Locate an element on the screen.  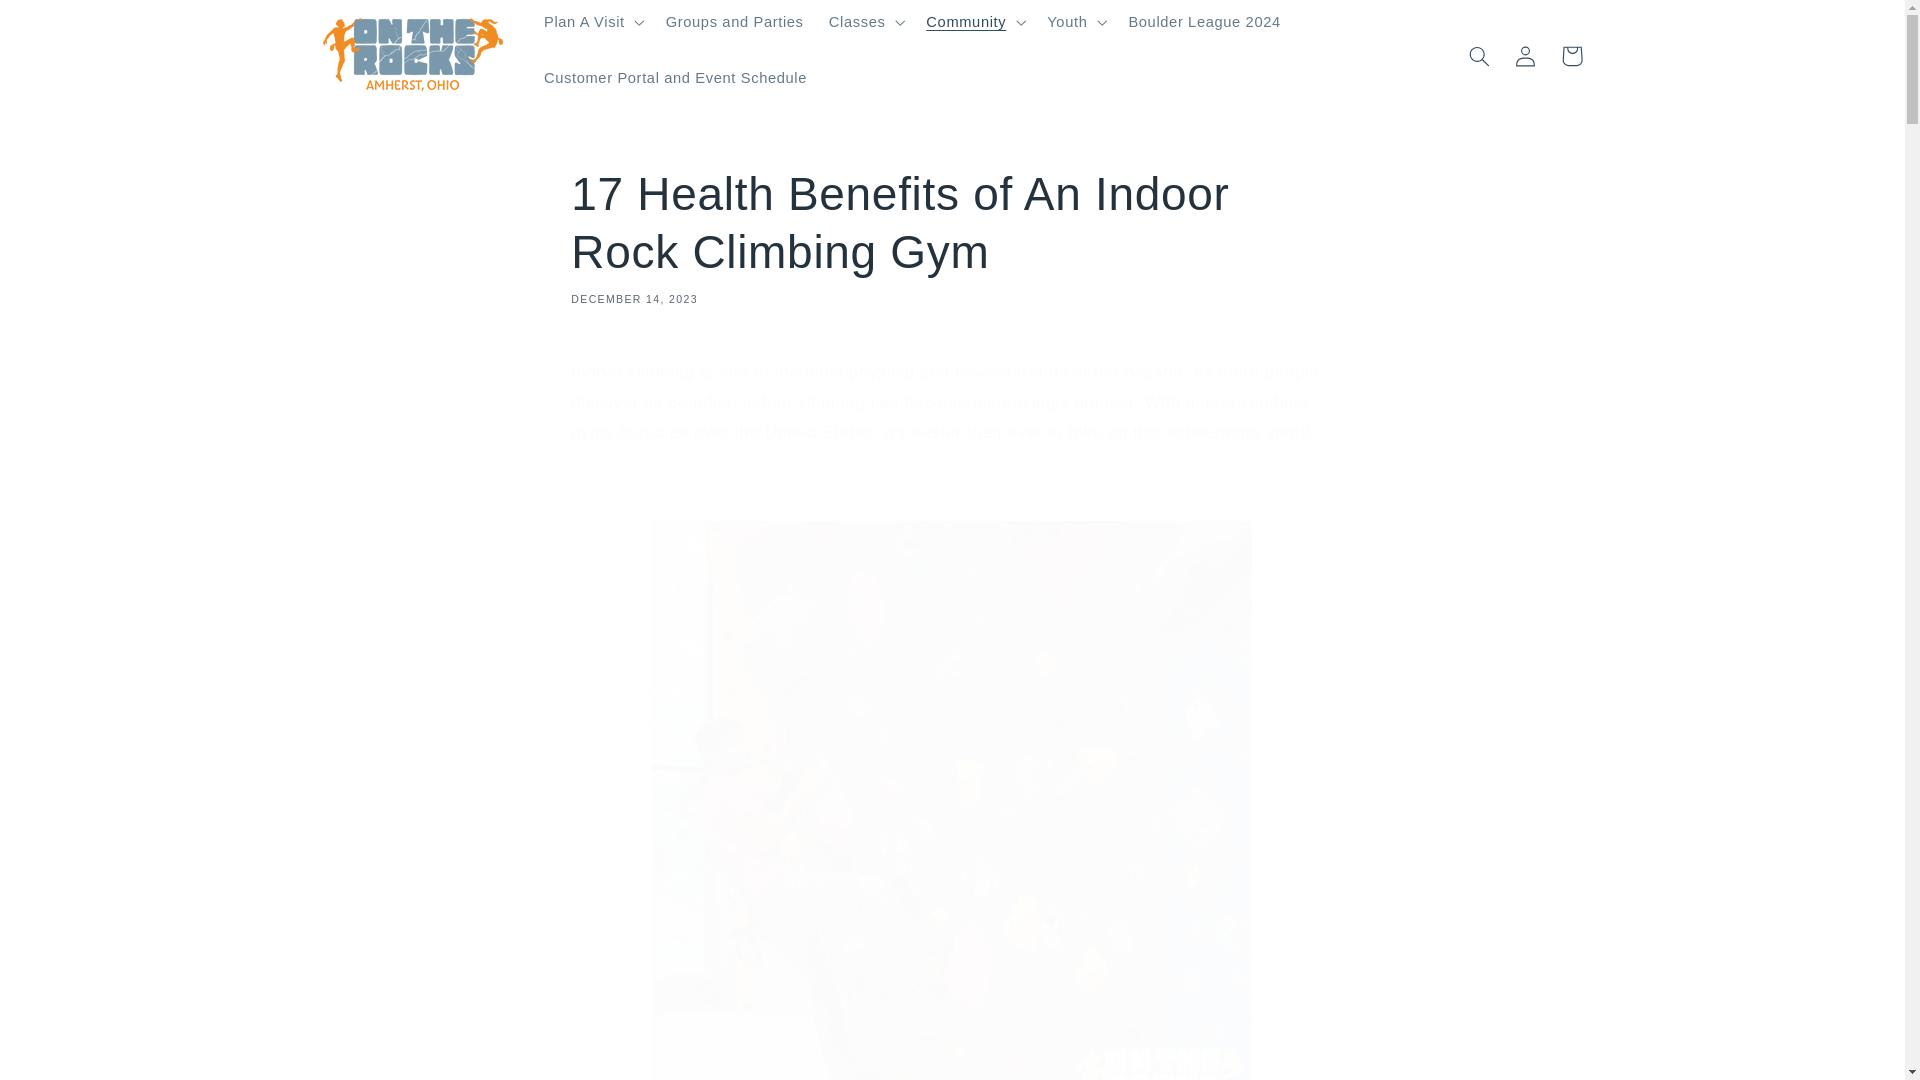
Groups and Parties is located at coordinates (734, 22).